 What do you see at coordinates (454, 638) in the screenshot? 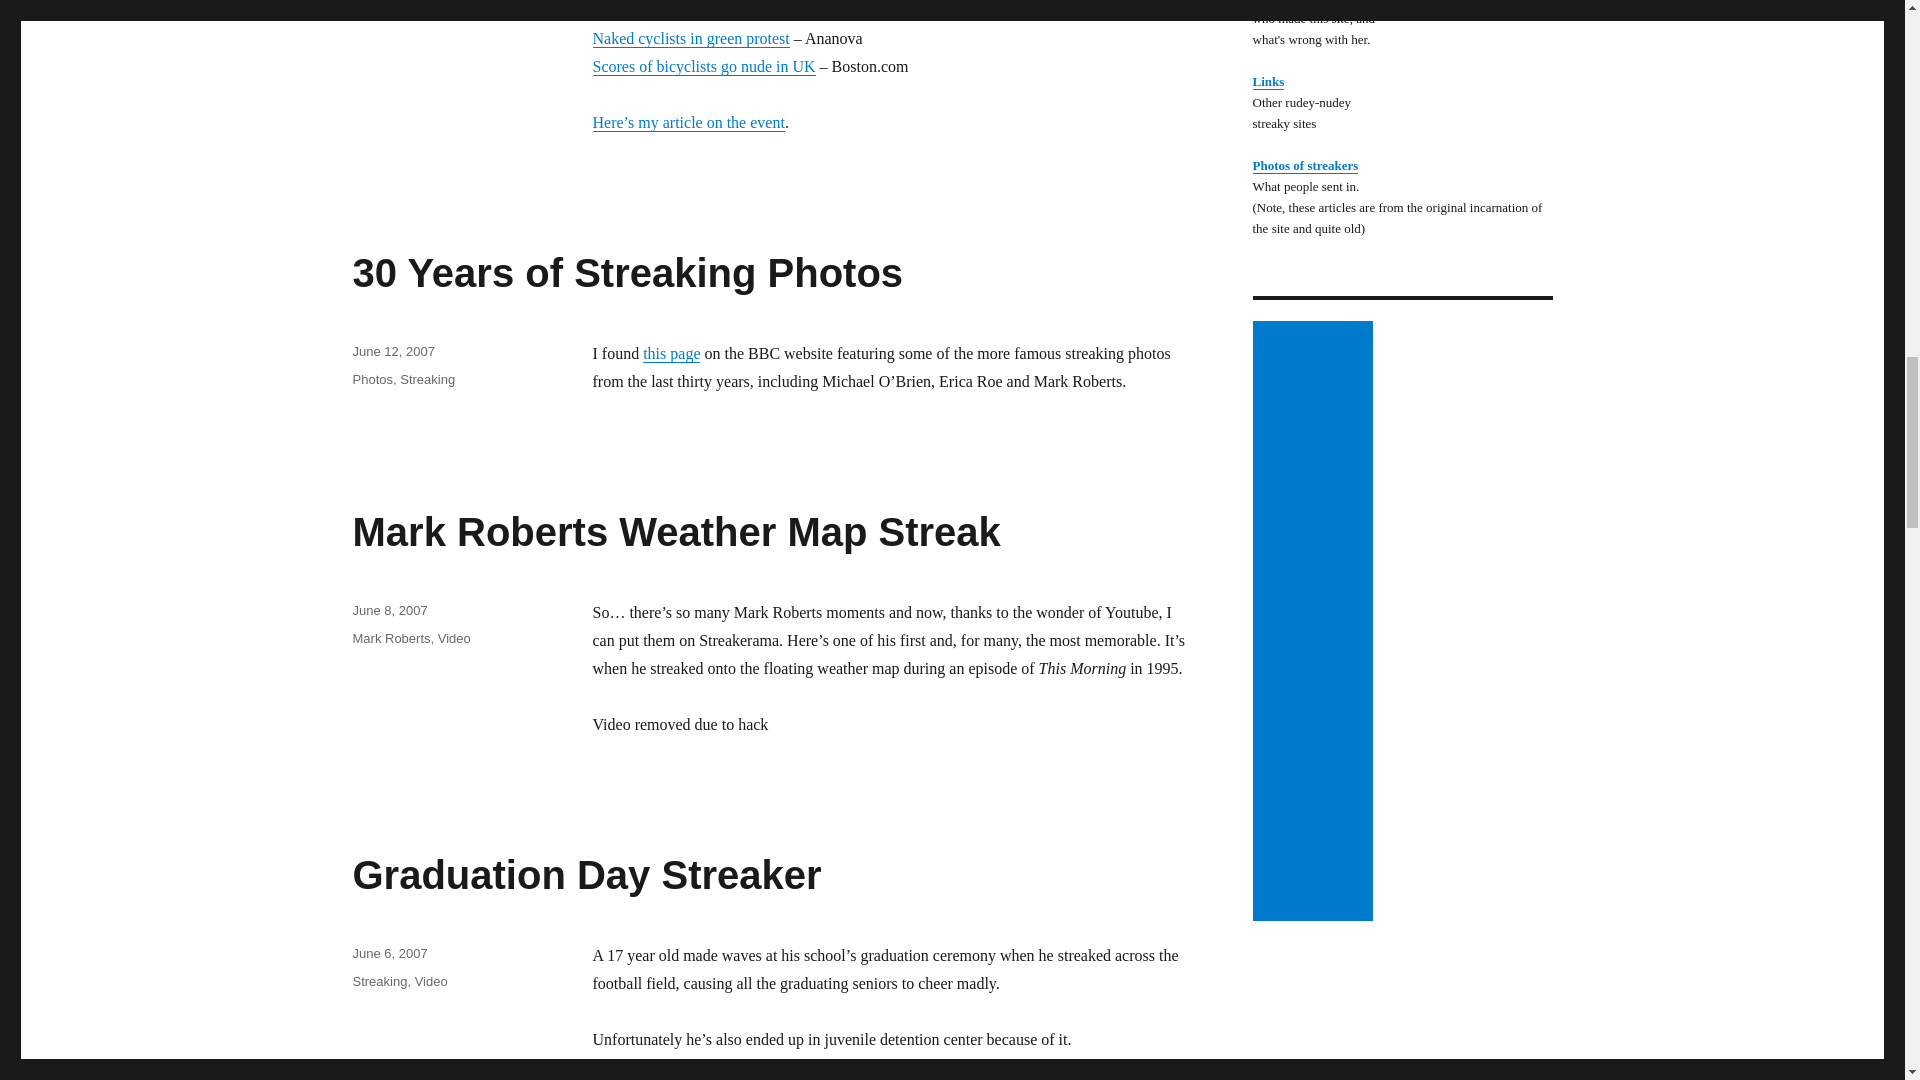
I see `Video` at bounding box center [454, 638].